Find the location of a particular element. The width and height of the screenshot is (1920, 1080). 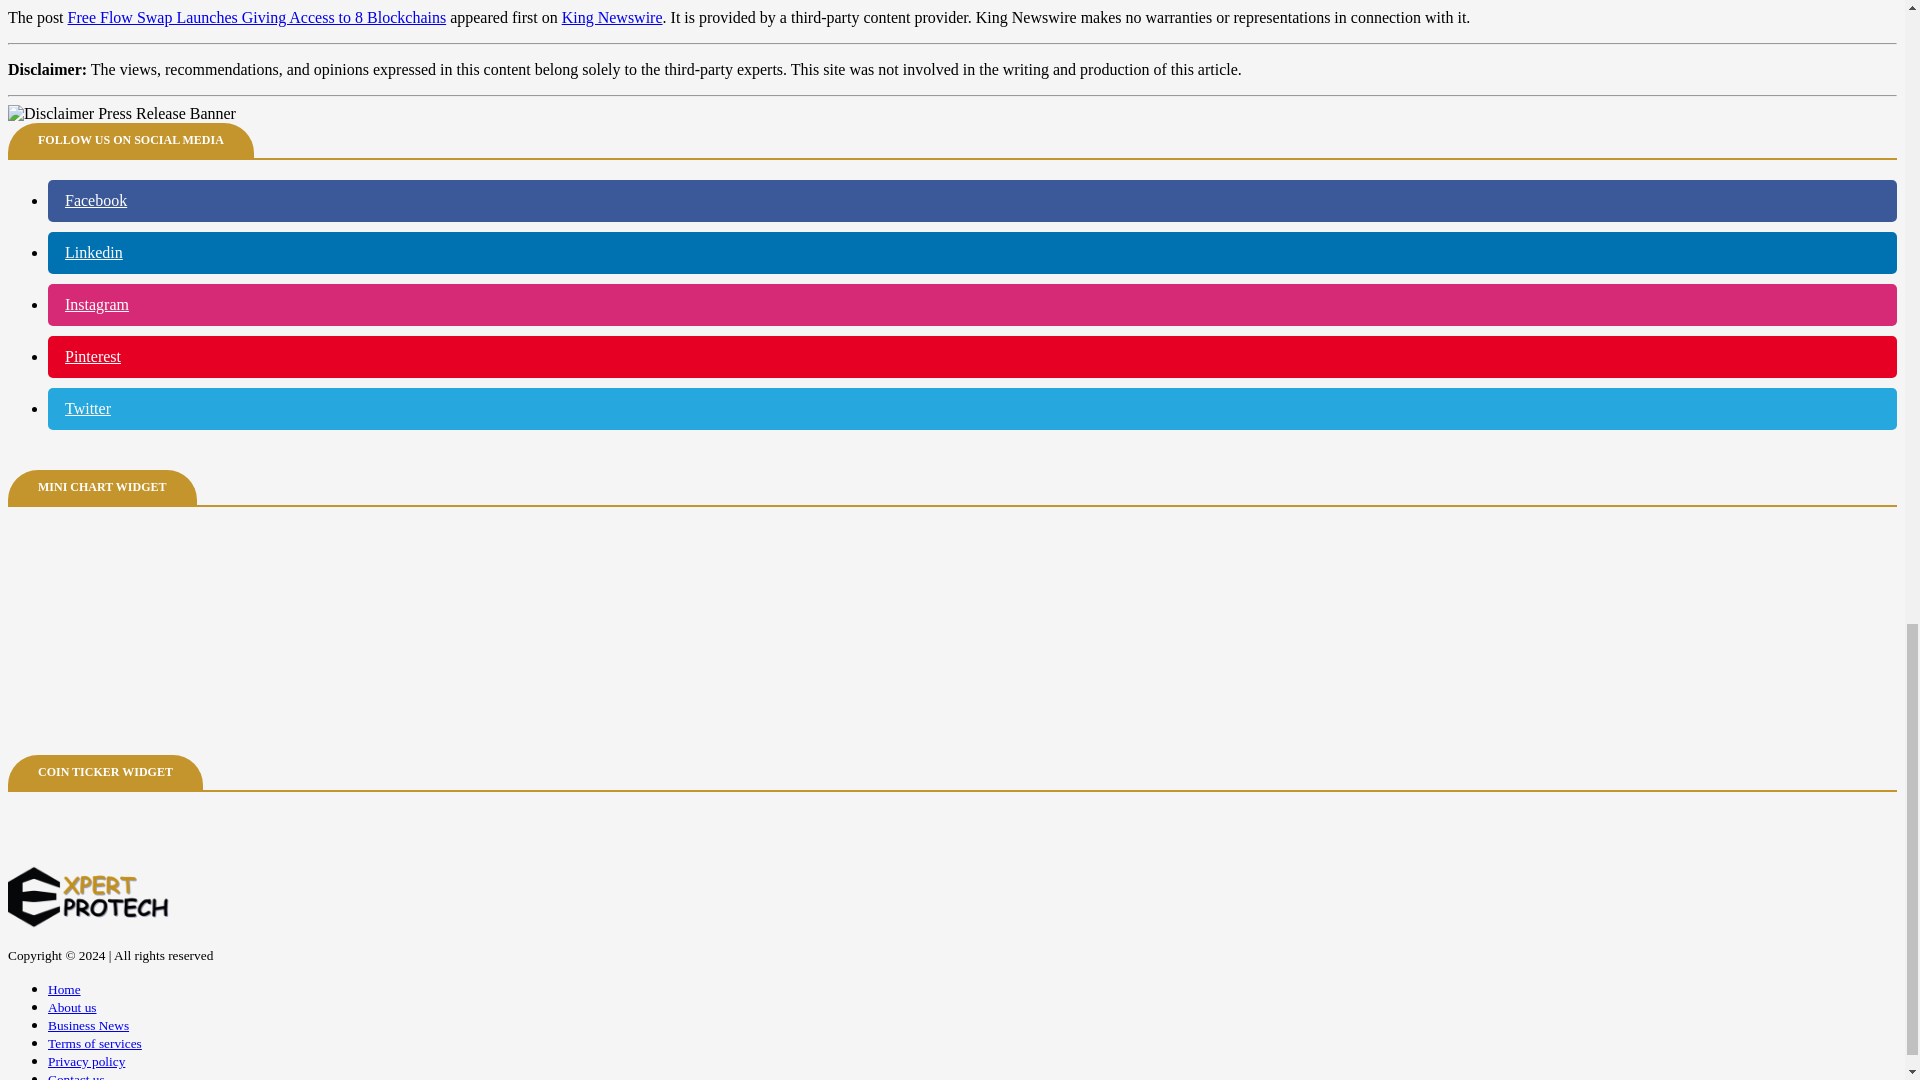

Terms of services is located at coordinates (95, 1042).